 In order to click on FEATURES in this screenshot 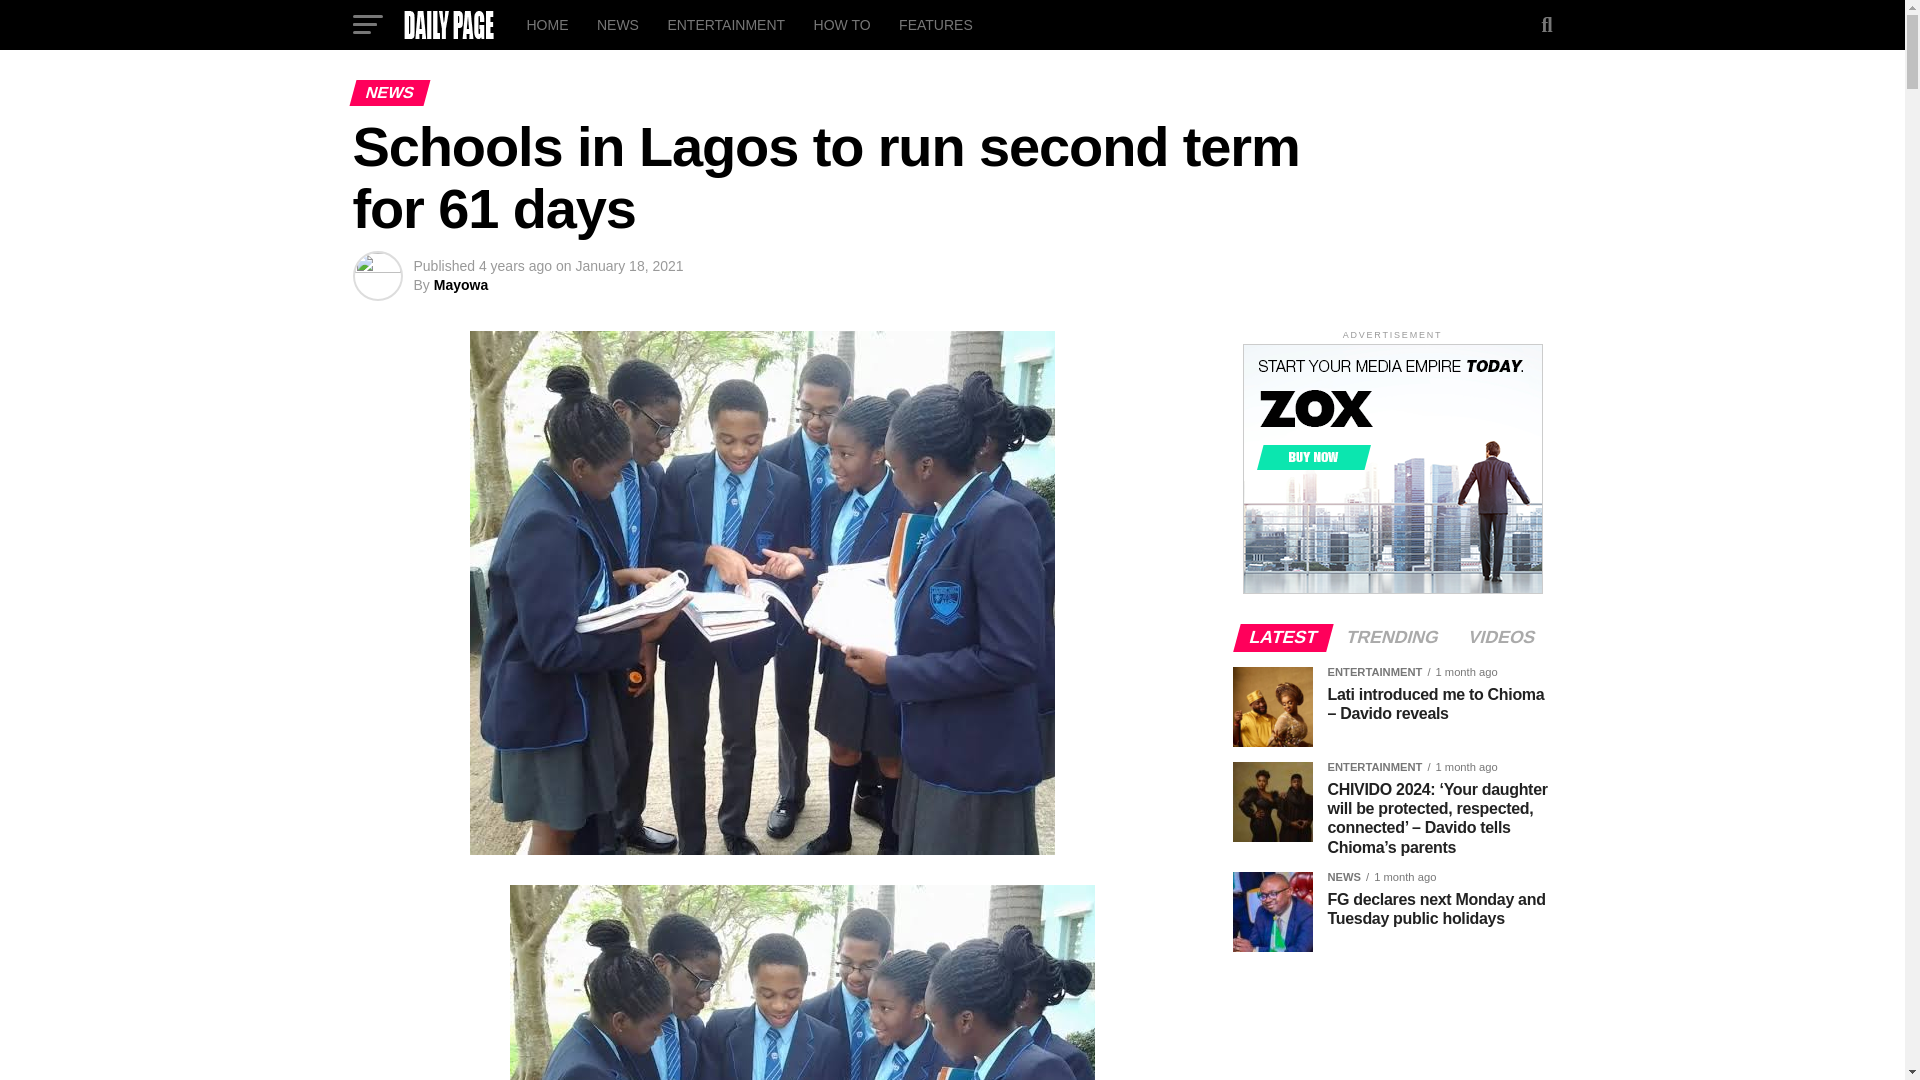, I will do `click(936, 24)`.